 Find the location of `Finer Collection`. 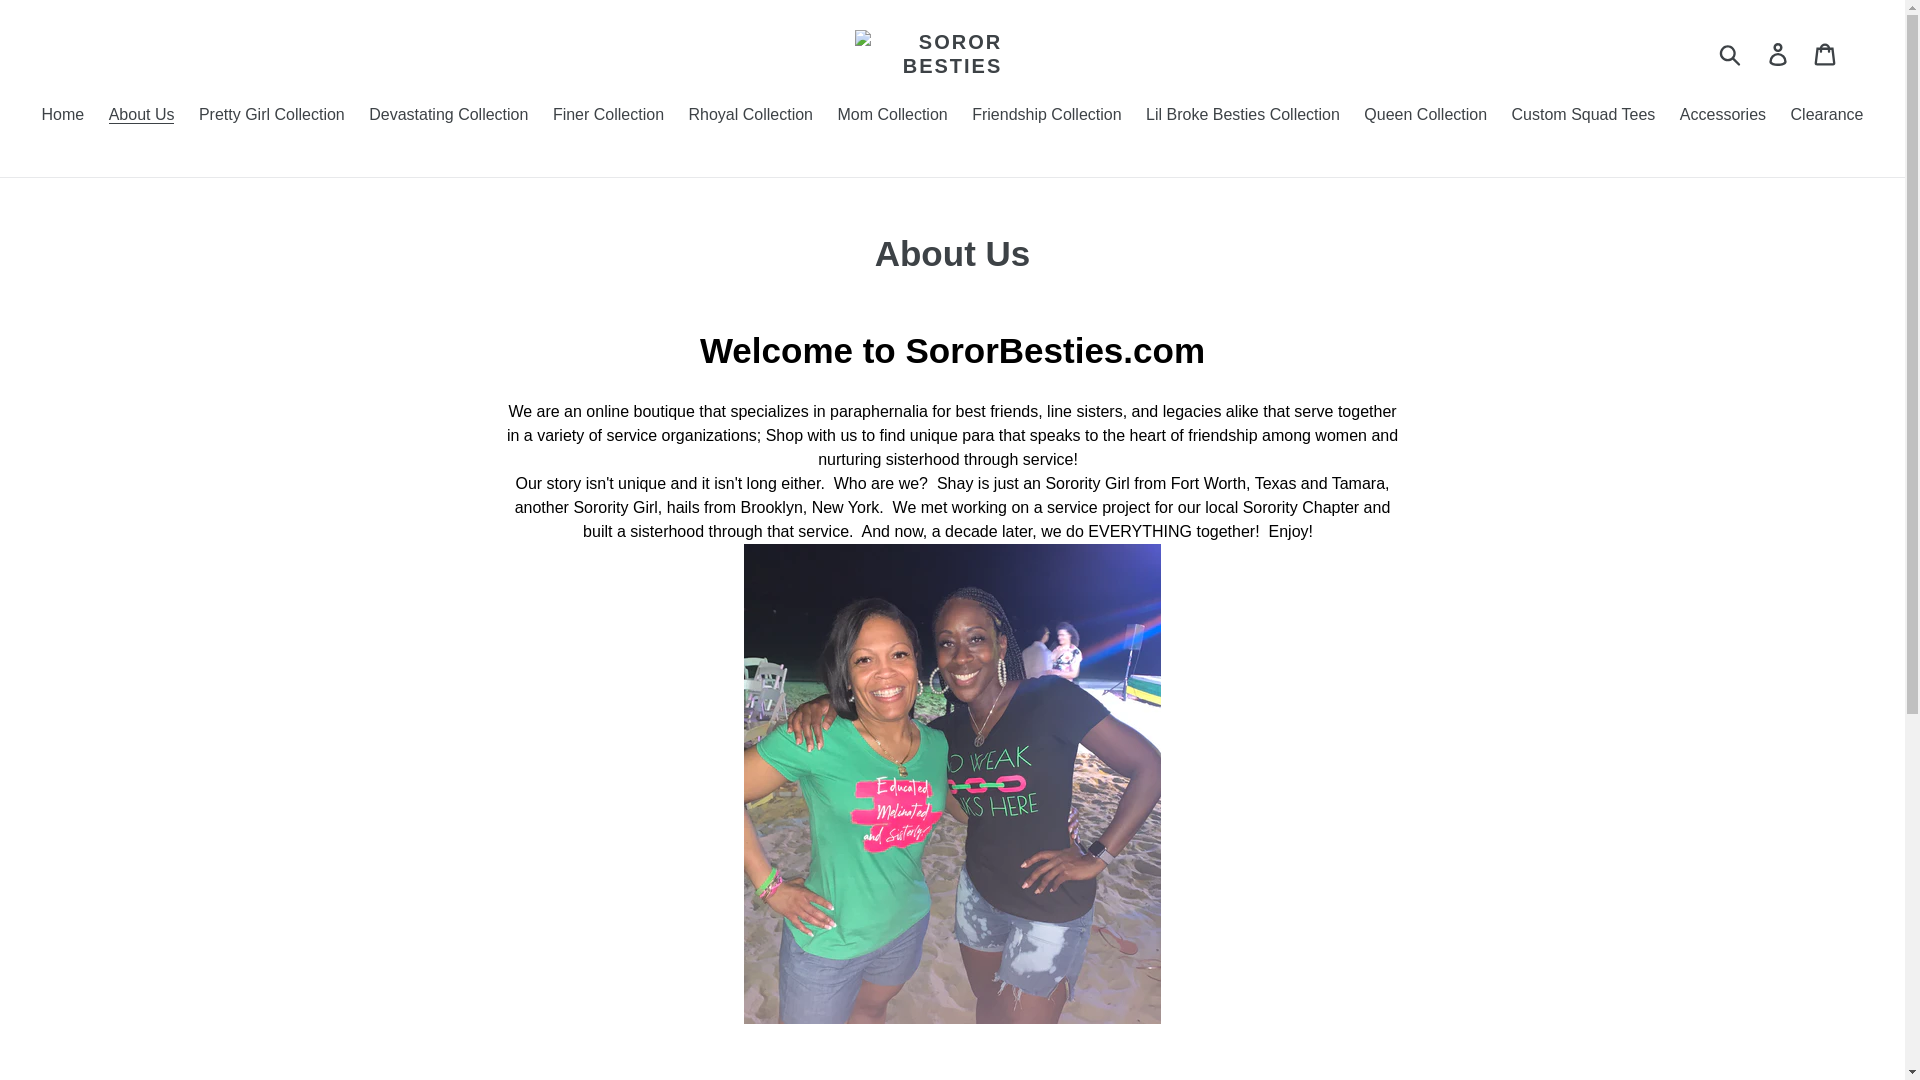

Finer Collection is located at coordinates (608, 116).